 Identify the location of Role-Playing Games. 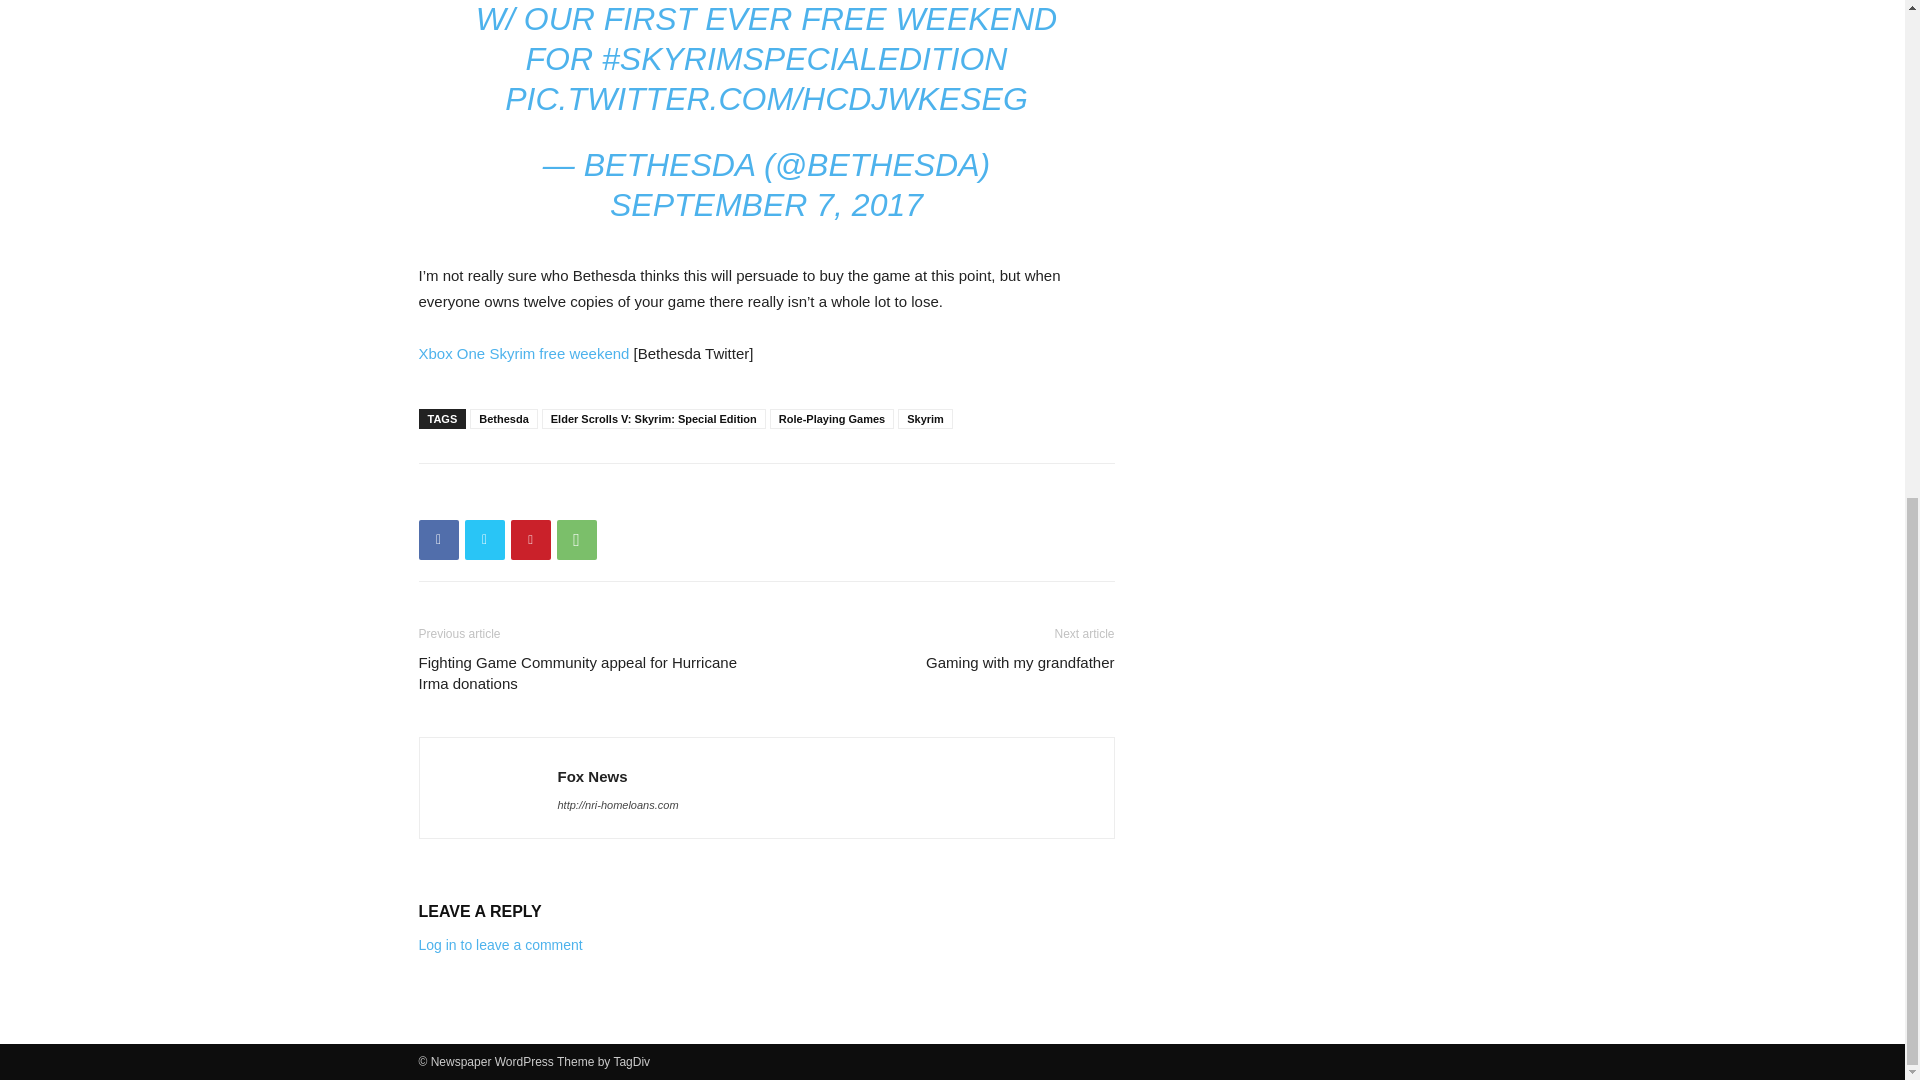
(832, 418).